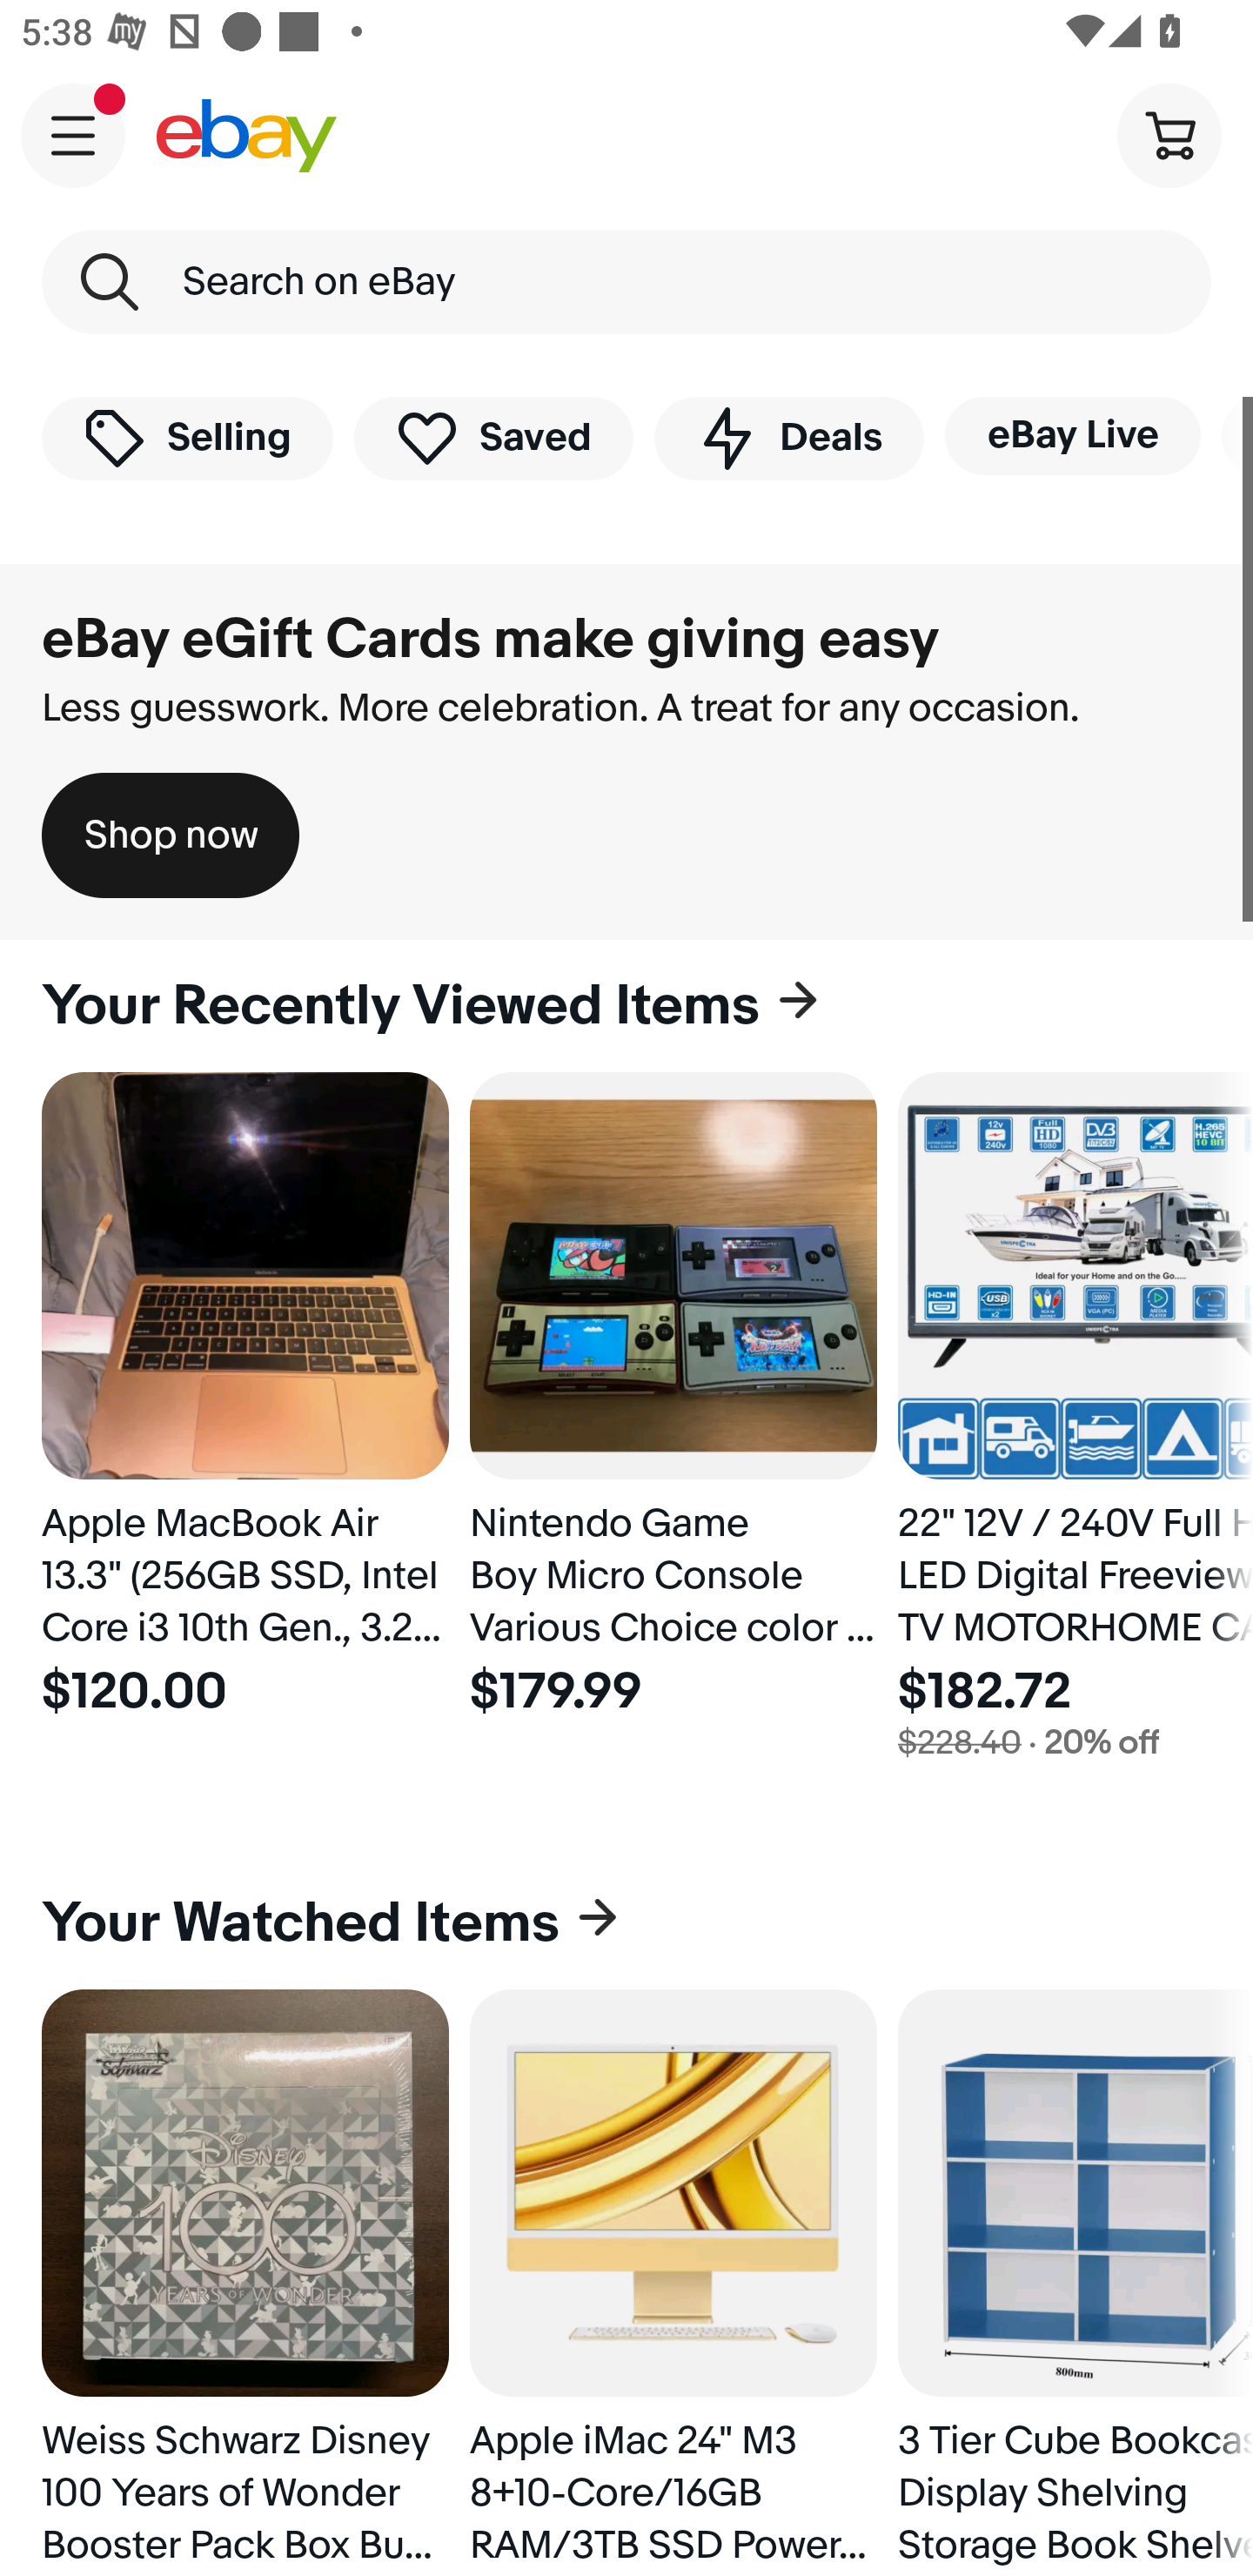 The image size is (1253, 2576). What do you see at coordinates (1169, 134) in the screenshot?
I see `Cart button shopping cart` at bounding box center [1169, 134].